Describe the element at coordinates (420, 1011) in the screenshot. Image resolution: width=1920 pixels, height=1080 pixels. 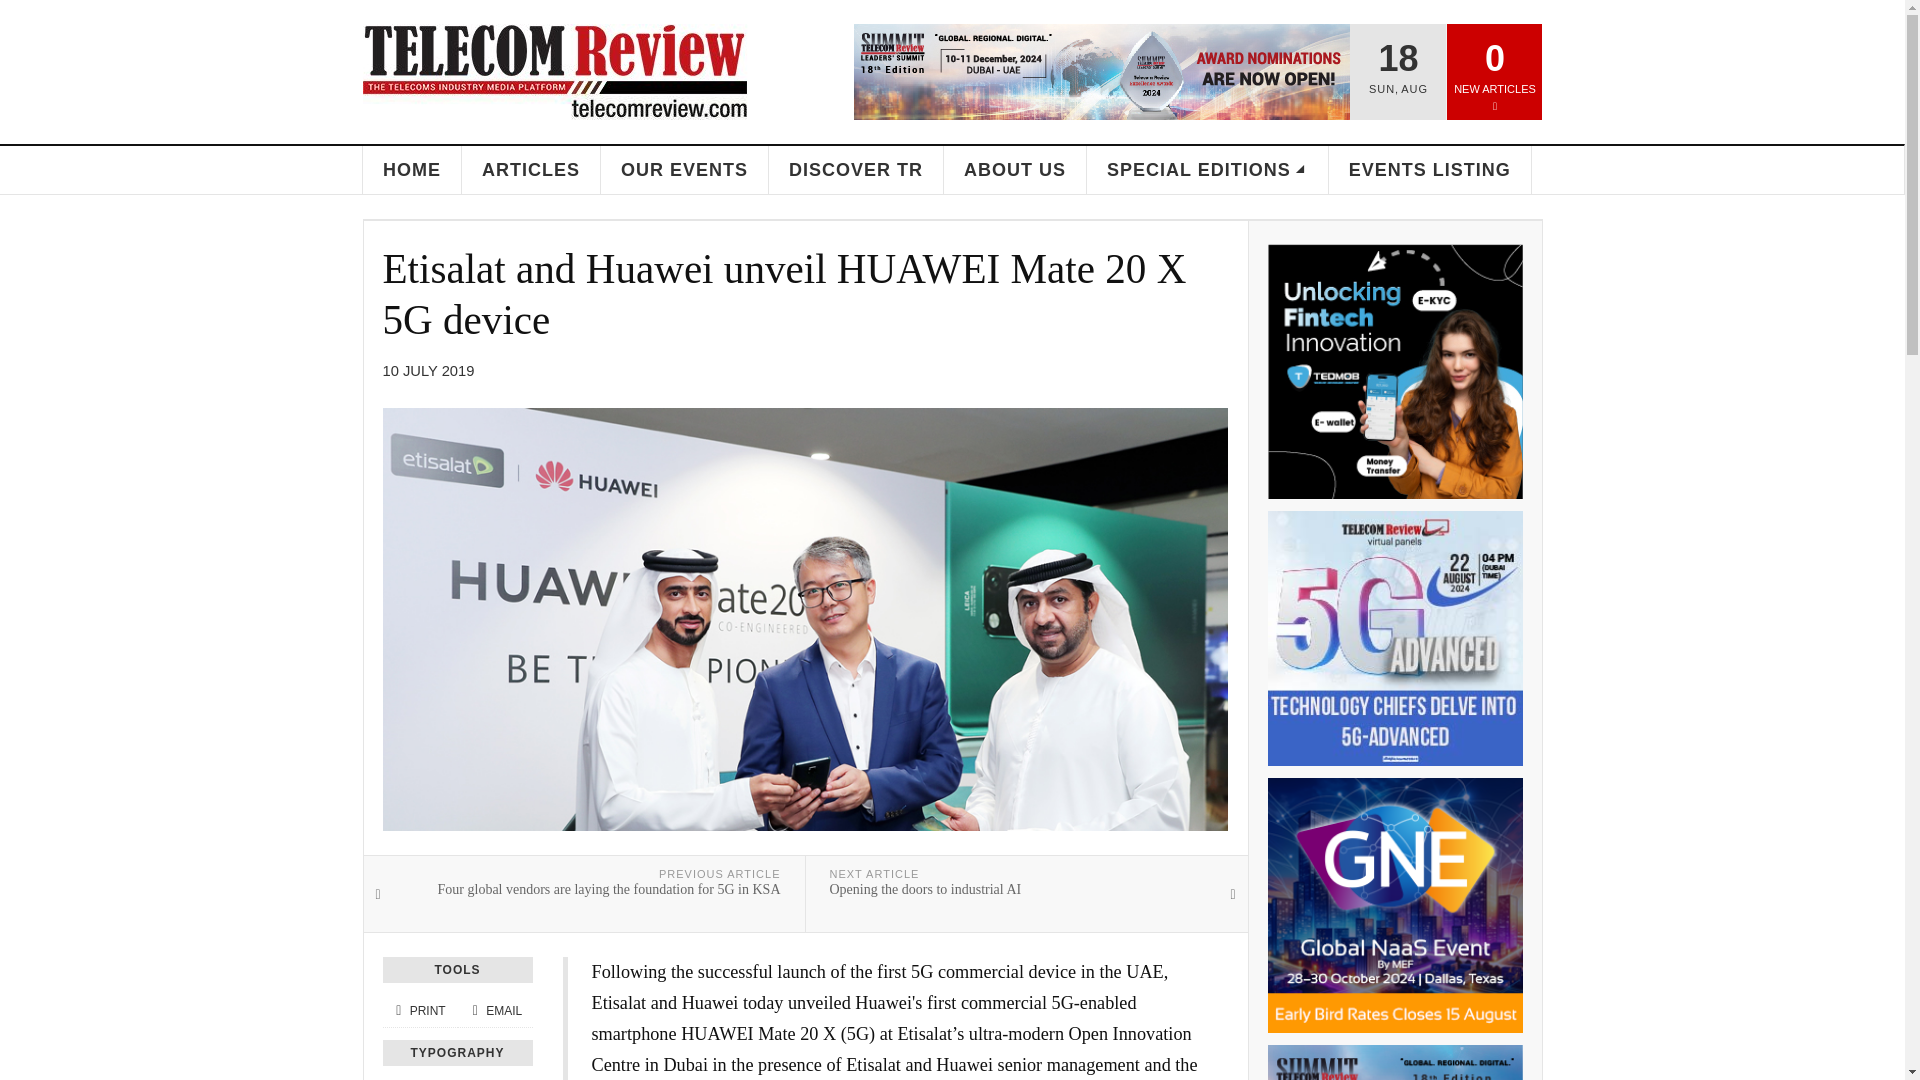
I see `Print` at that location.